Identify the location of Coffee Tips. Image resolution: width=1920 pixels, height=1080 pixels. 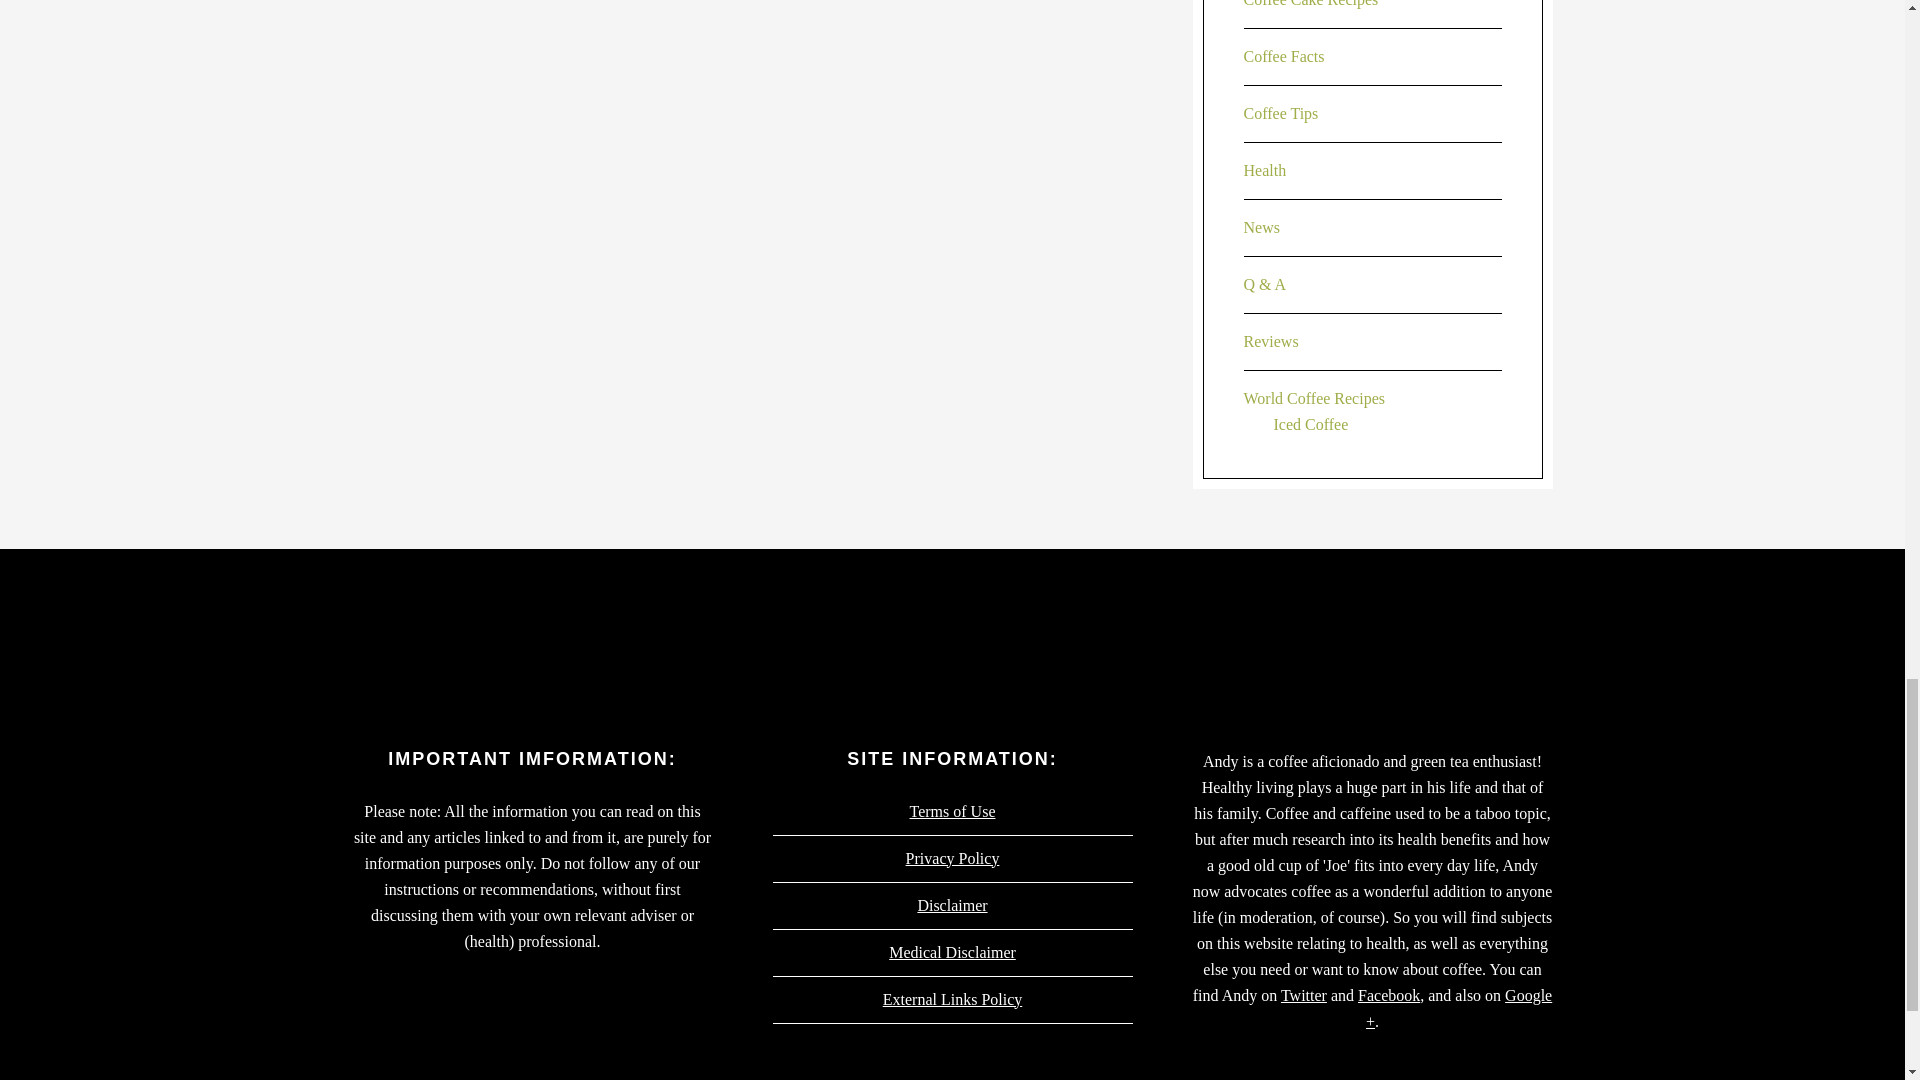
(1282, 113).